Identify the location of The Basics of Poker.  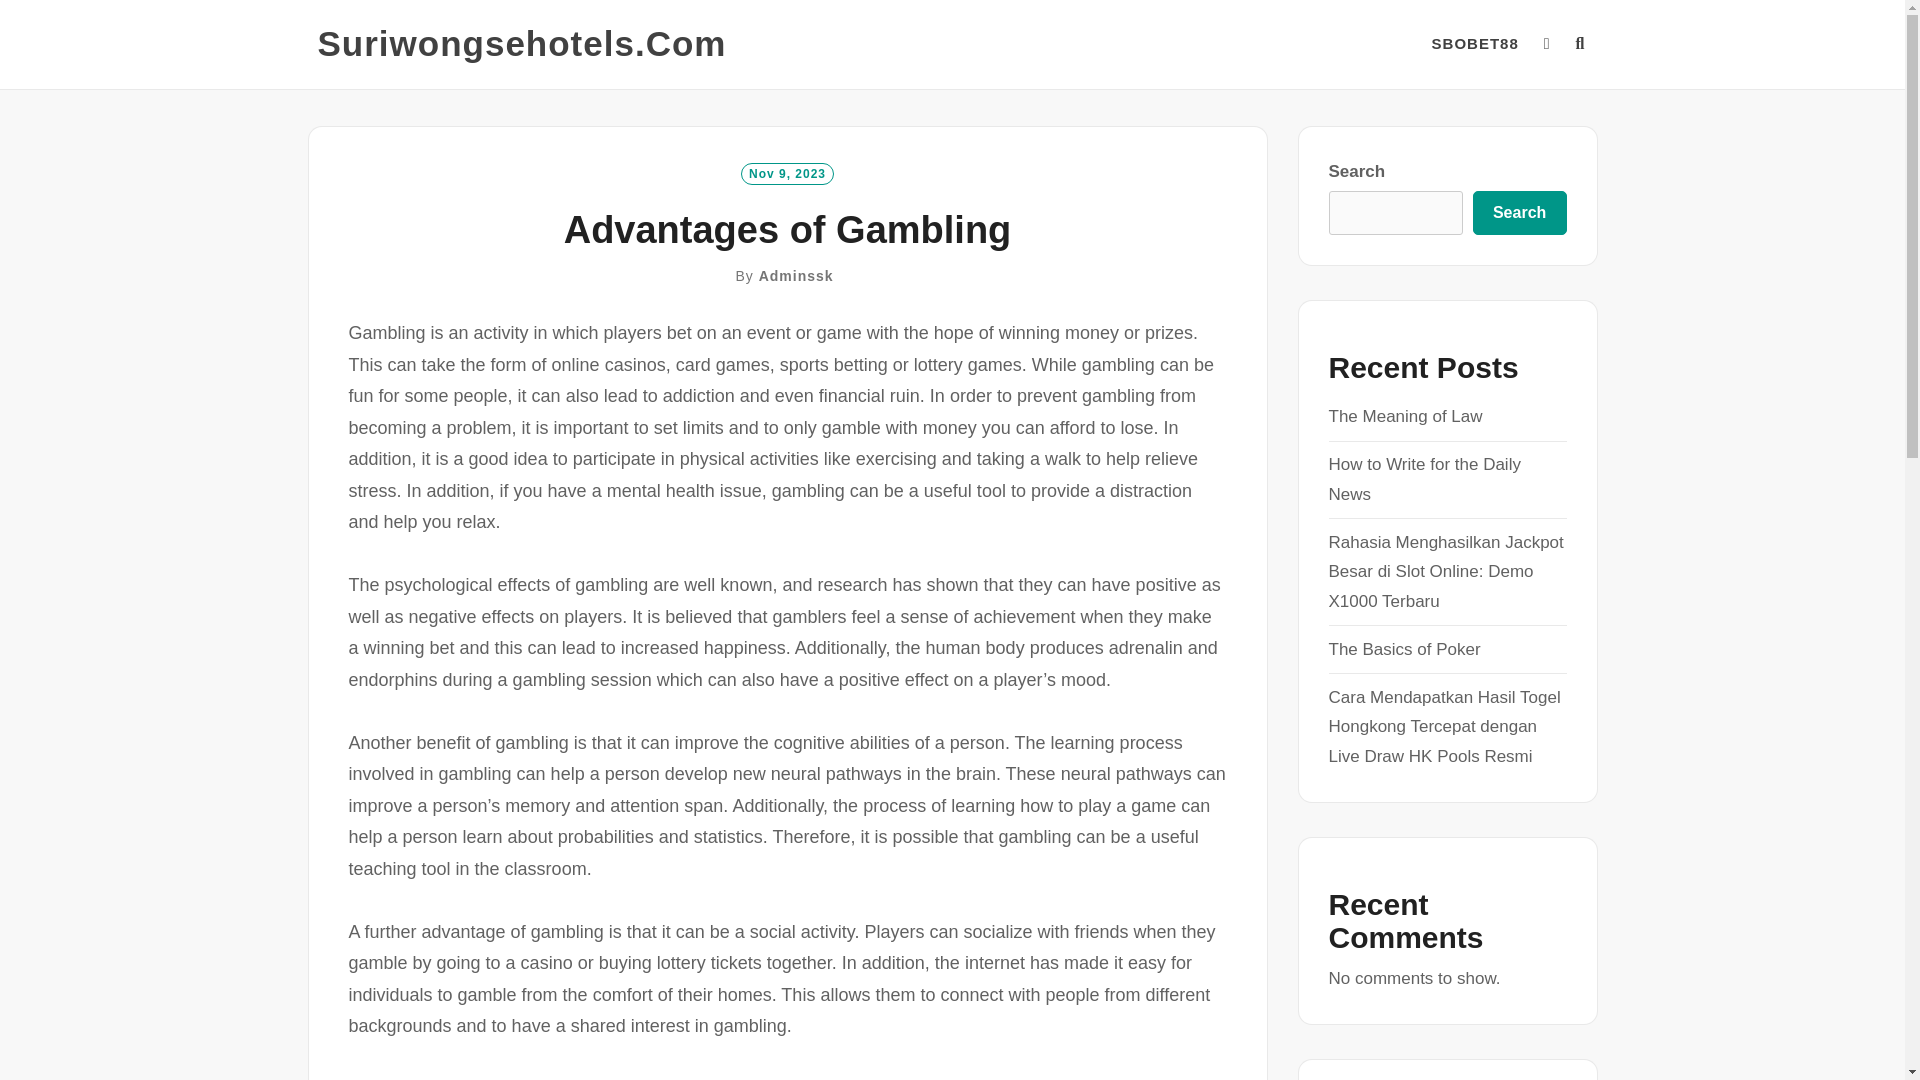
(1404, 649).